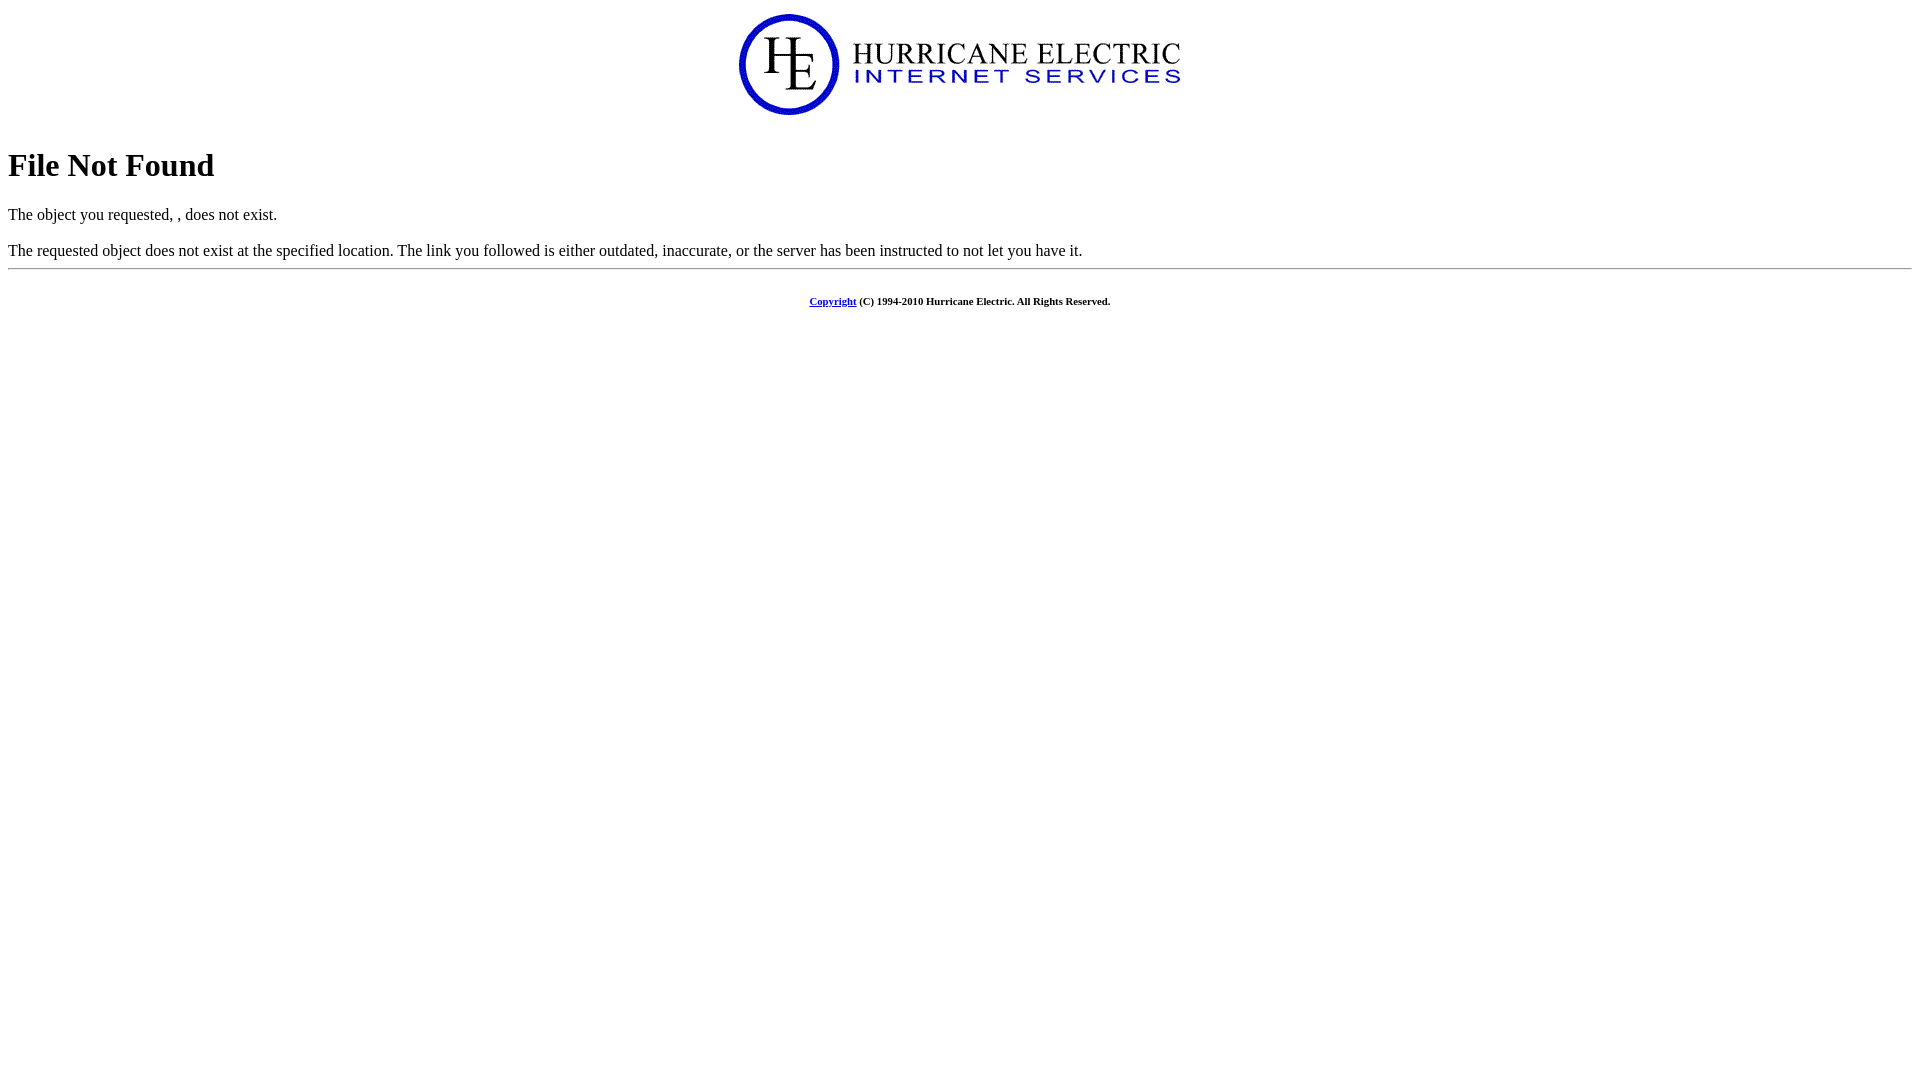  What do you see at coordinates (834, 301) in the screenshot?
I see `Copyright` at bounding box center [834, 301].